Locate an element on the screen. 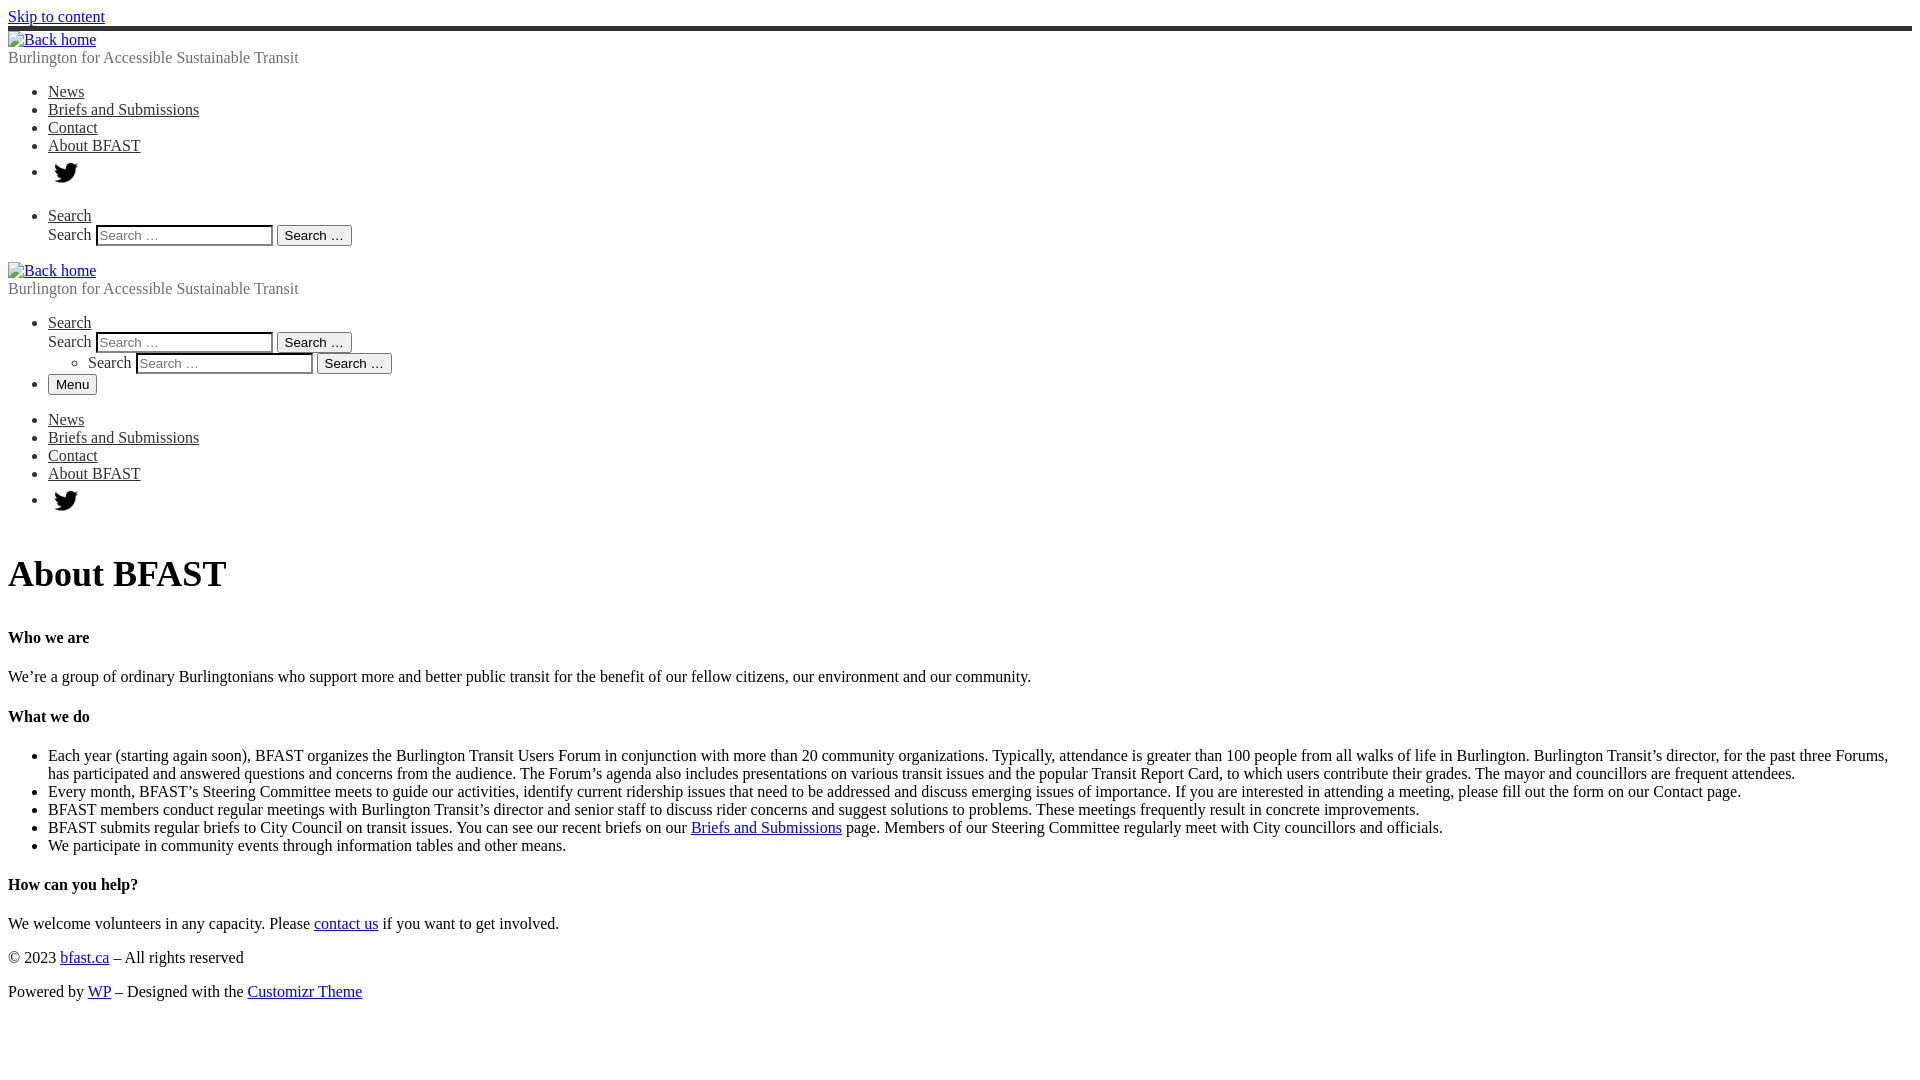 This screenshot has height=1080, width=1920. Menu is located at coordinates (72, 384).